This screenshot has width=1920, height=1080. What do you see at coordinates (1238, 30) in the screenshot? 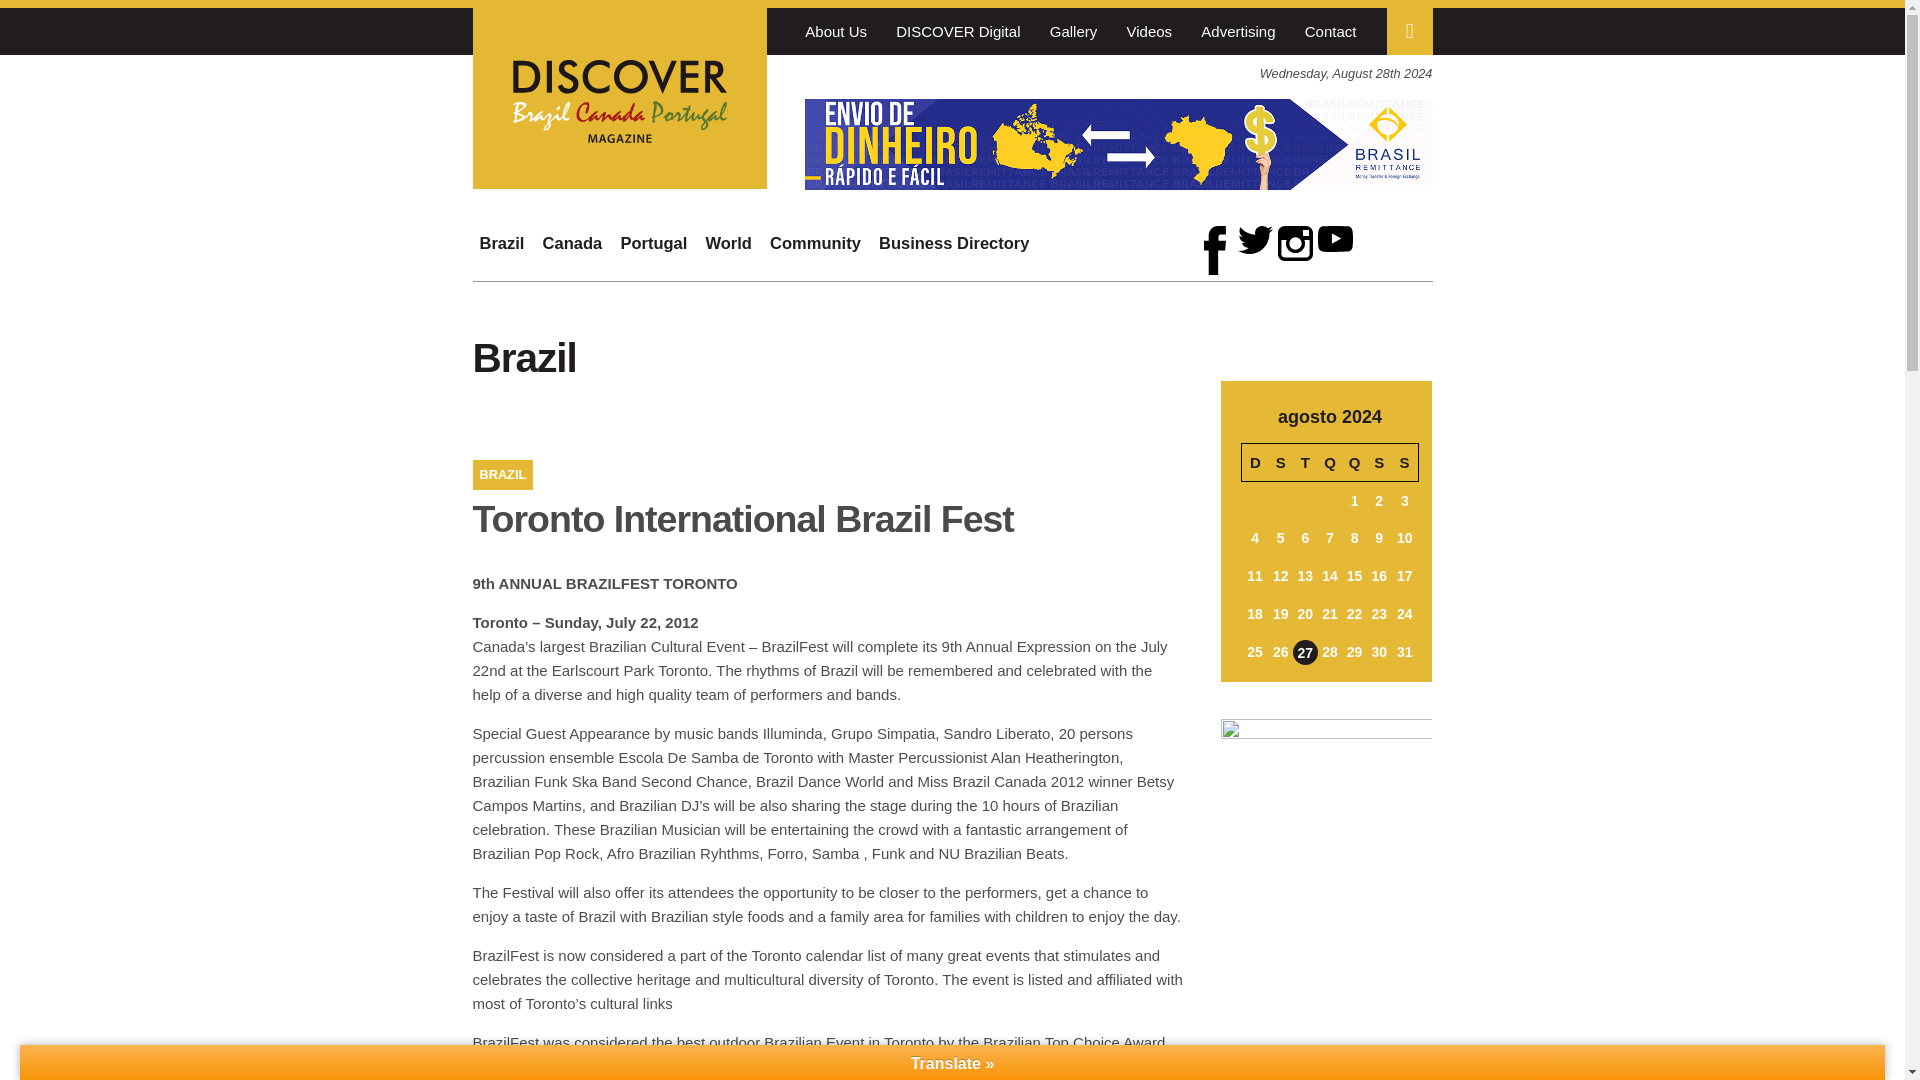
I see `Advertising` at bounding box center [1238, 30].